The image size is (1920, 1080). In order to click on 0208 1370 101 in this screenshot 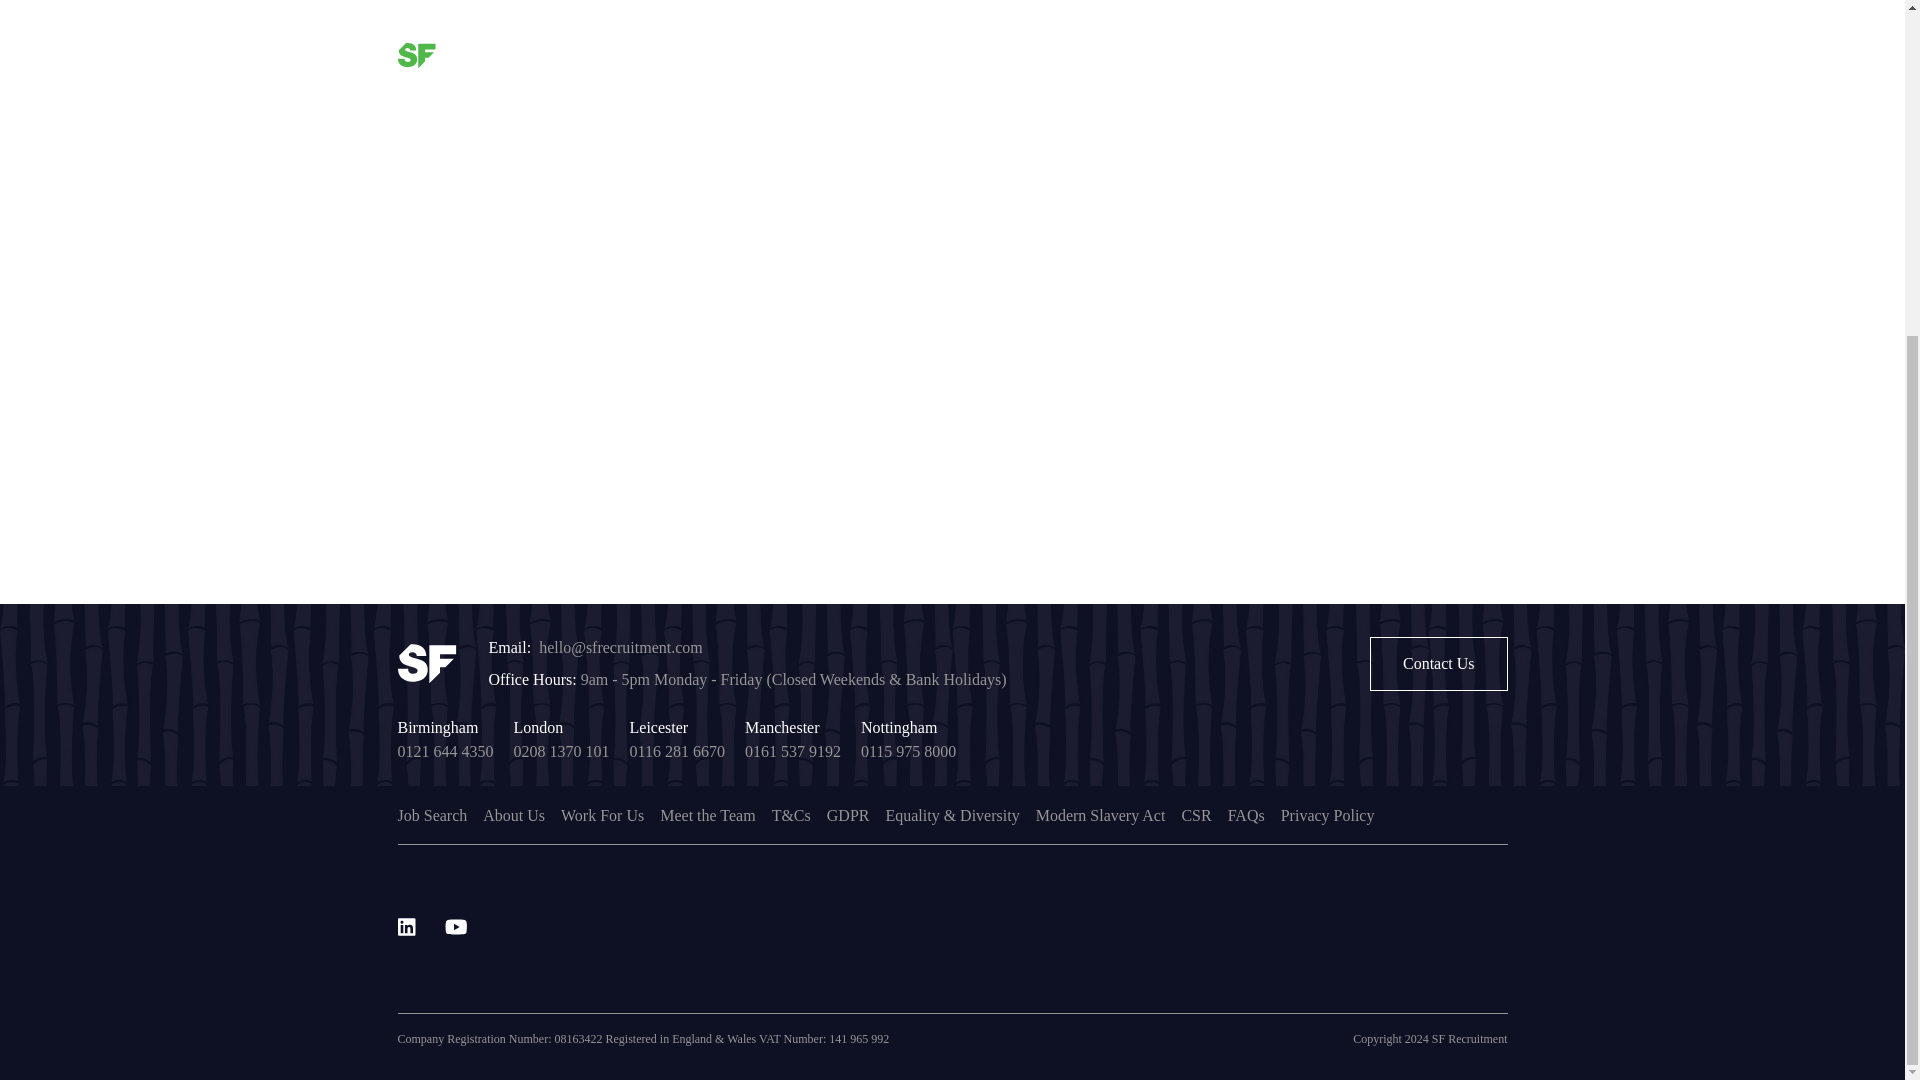, I will do `click(562, 751)`.